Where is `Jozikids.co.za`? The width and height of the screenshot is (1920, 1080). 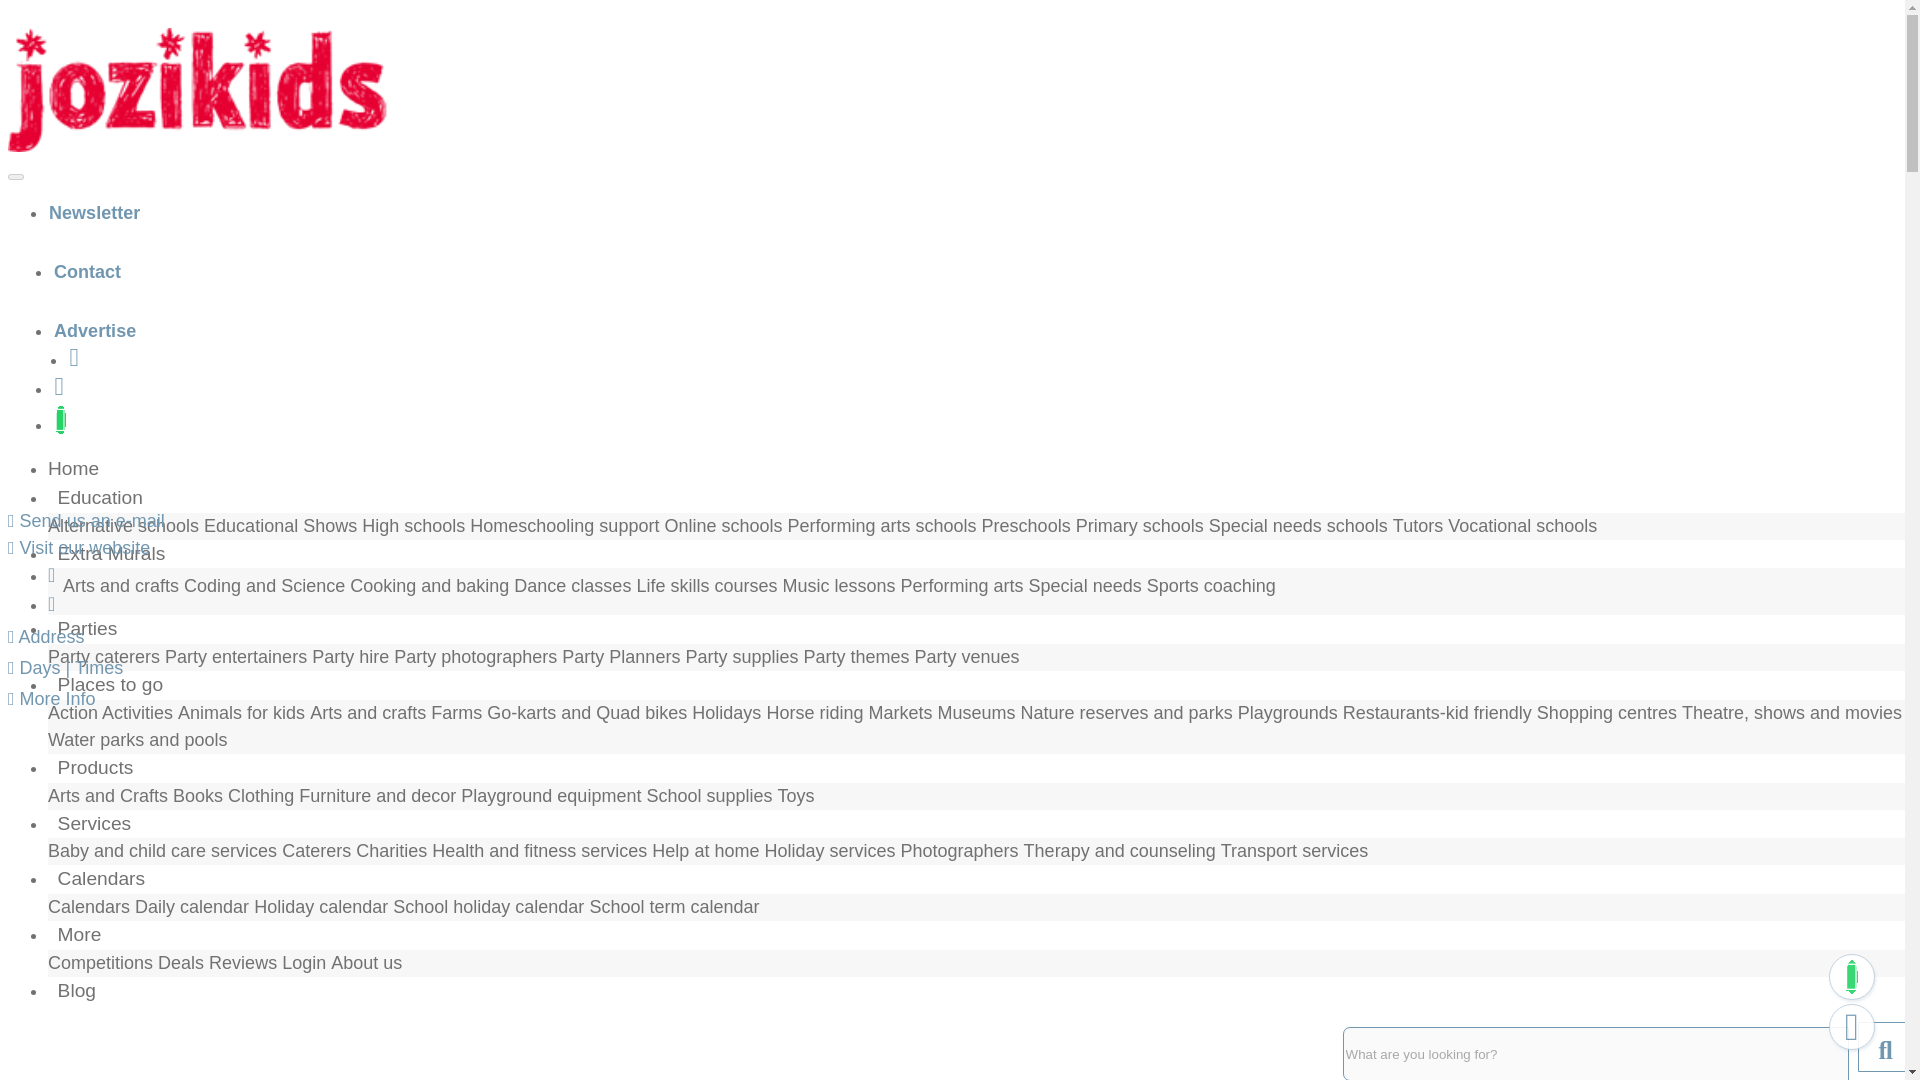 Jozikids.co.za is located at coordinates (197, 90).